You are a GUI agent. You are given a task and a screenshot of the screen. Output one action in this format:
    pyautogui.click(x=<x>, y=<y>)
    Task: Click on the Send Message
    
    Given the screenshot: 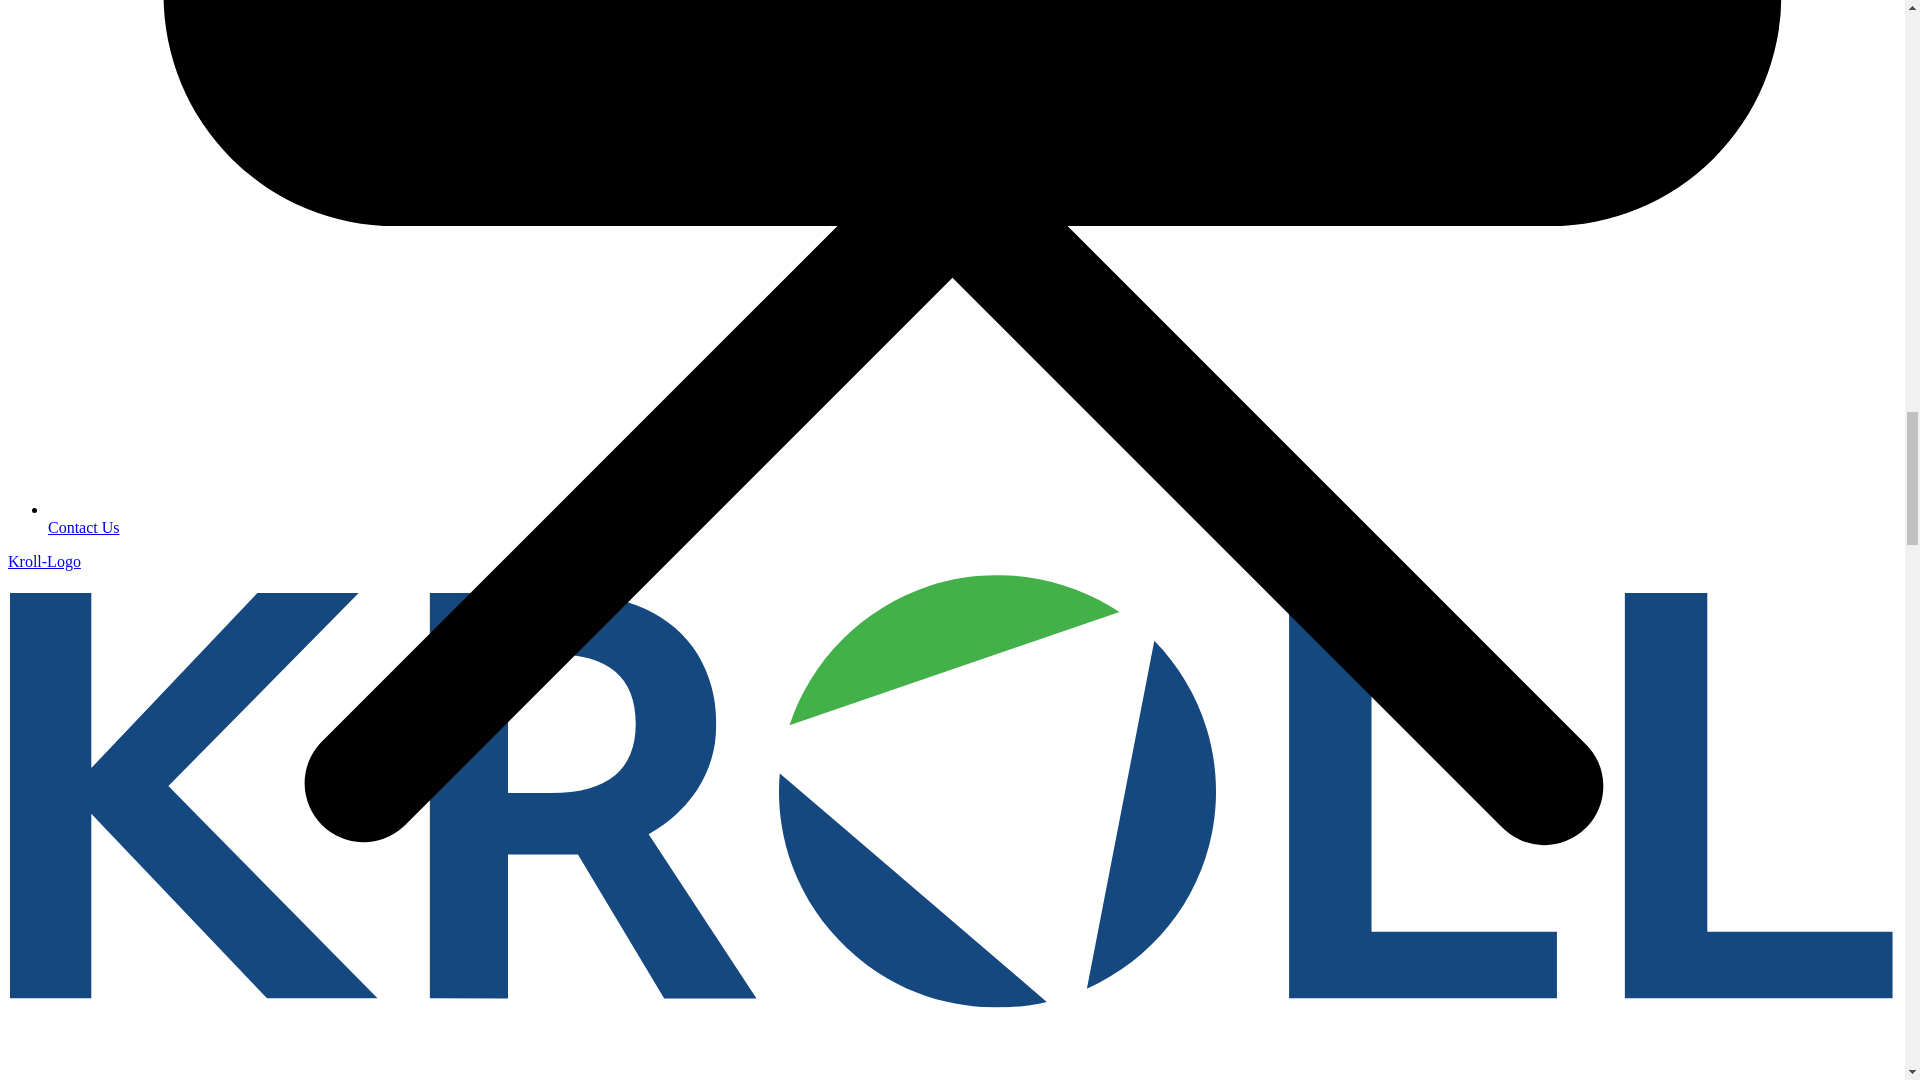 What is the action you would take?
    pyautogui.click(x=84, y=527)
    